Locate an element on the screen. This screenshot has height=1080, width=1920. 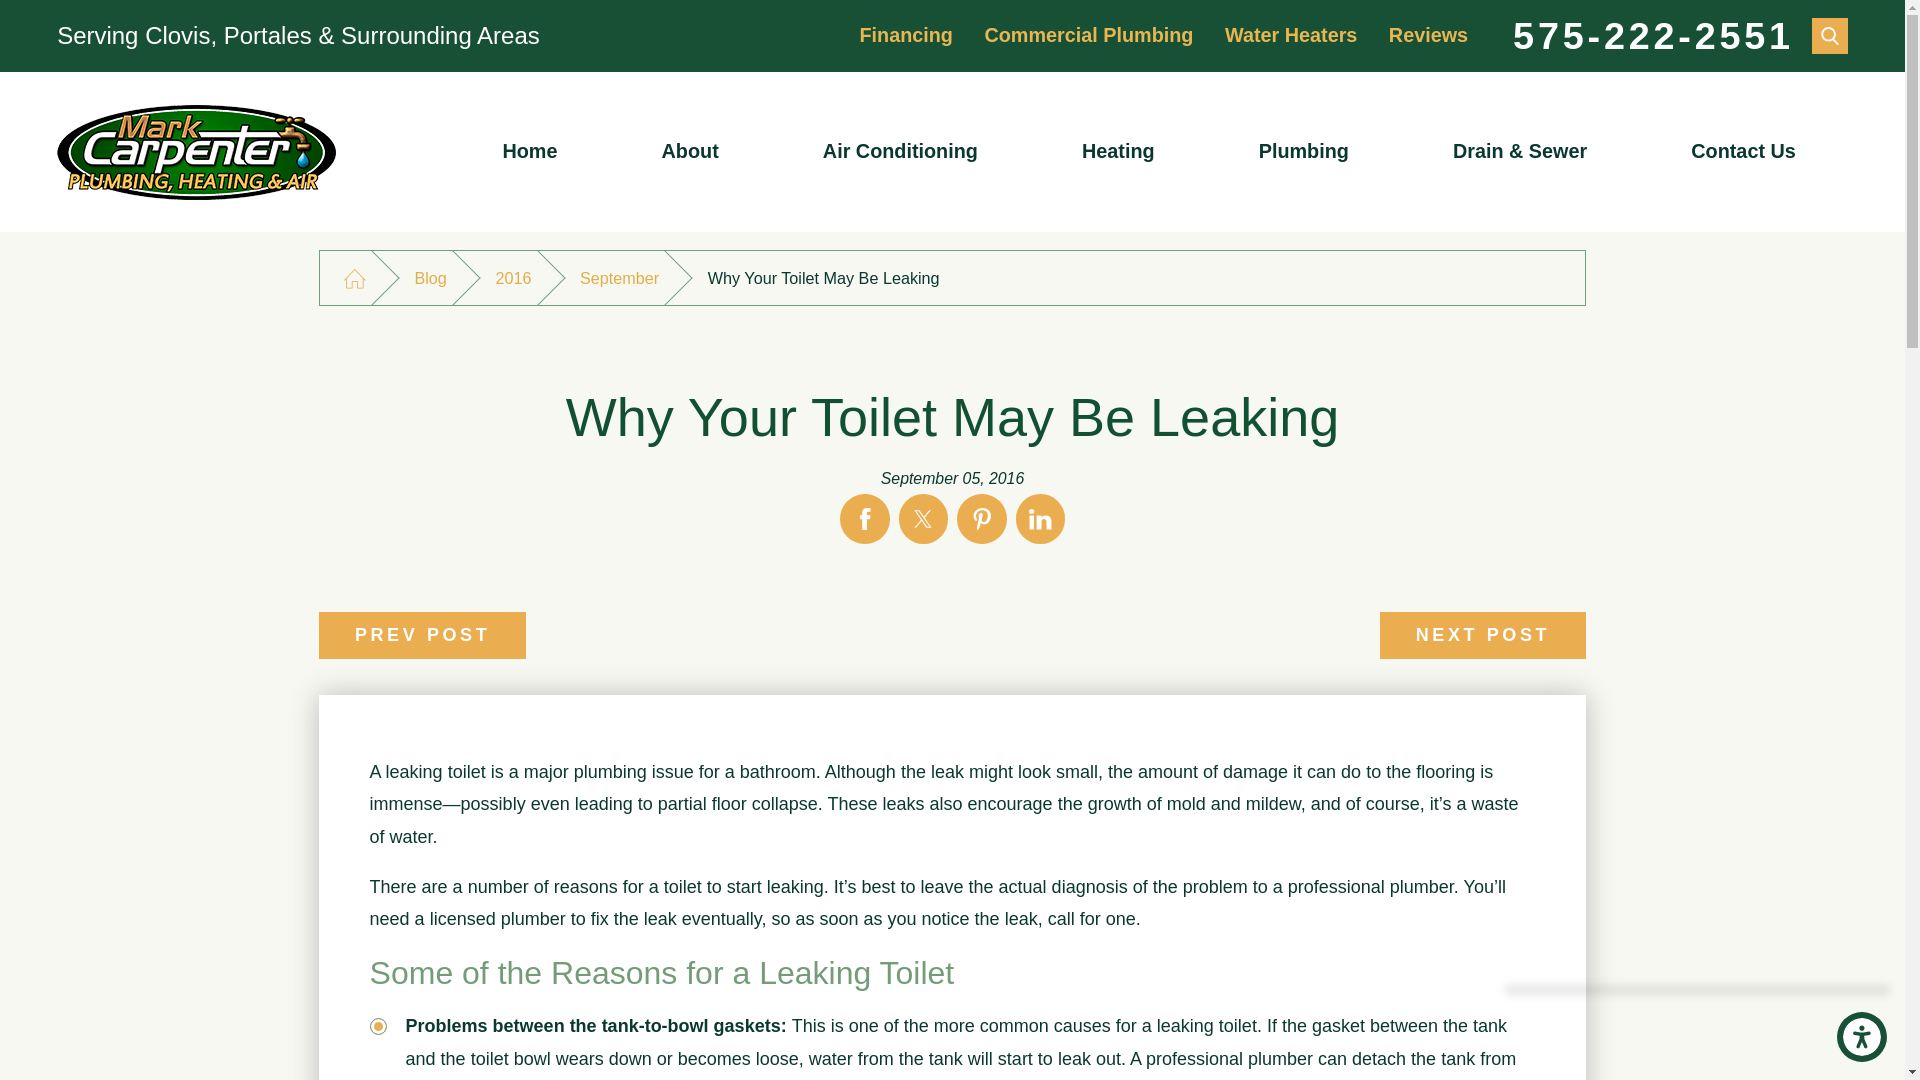
Open the accessibility options menu is located at coordinates (1862, 1036).